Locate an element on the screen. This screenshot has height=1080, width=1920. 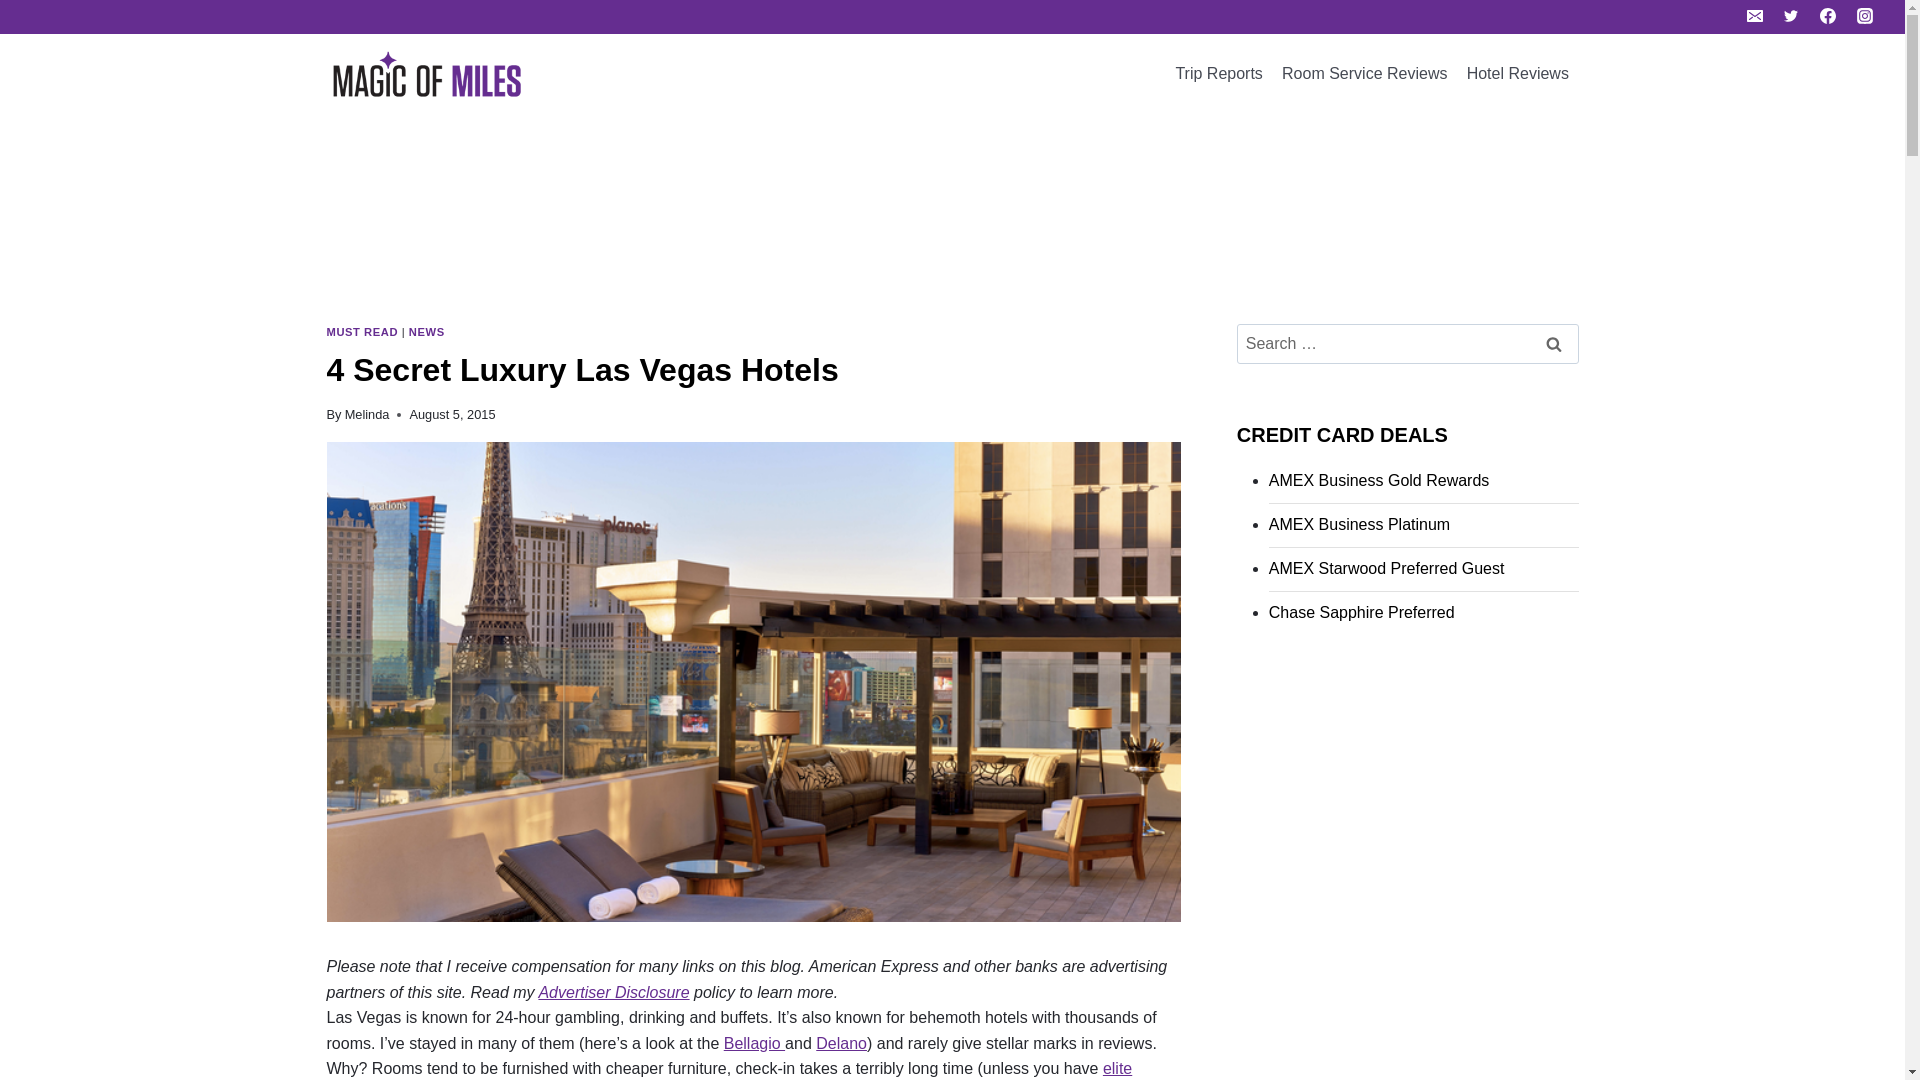
Bellagio is located at coordinates (754, 1042).